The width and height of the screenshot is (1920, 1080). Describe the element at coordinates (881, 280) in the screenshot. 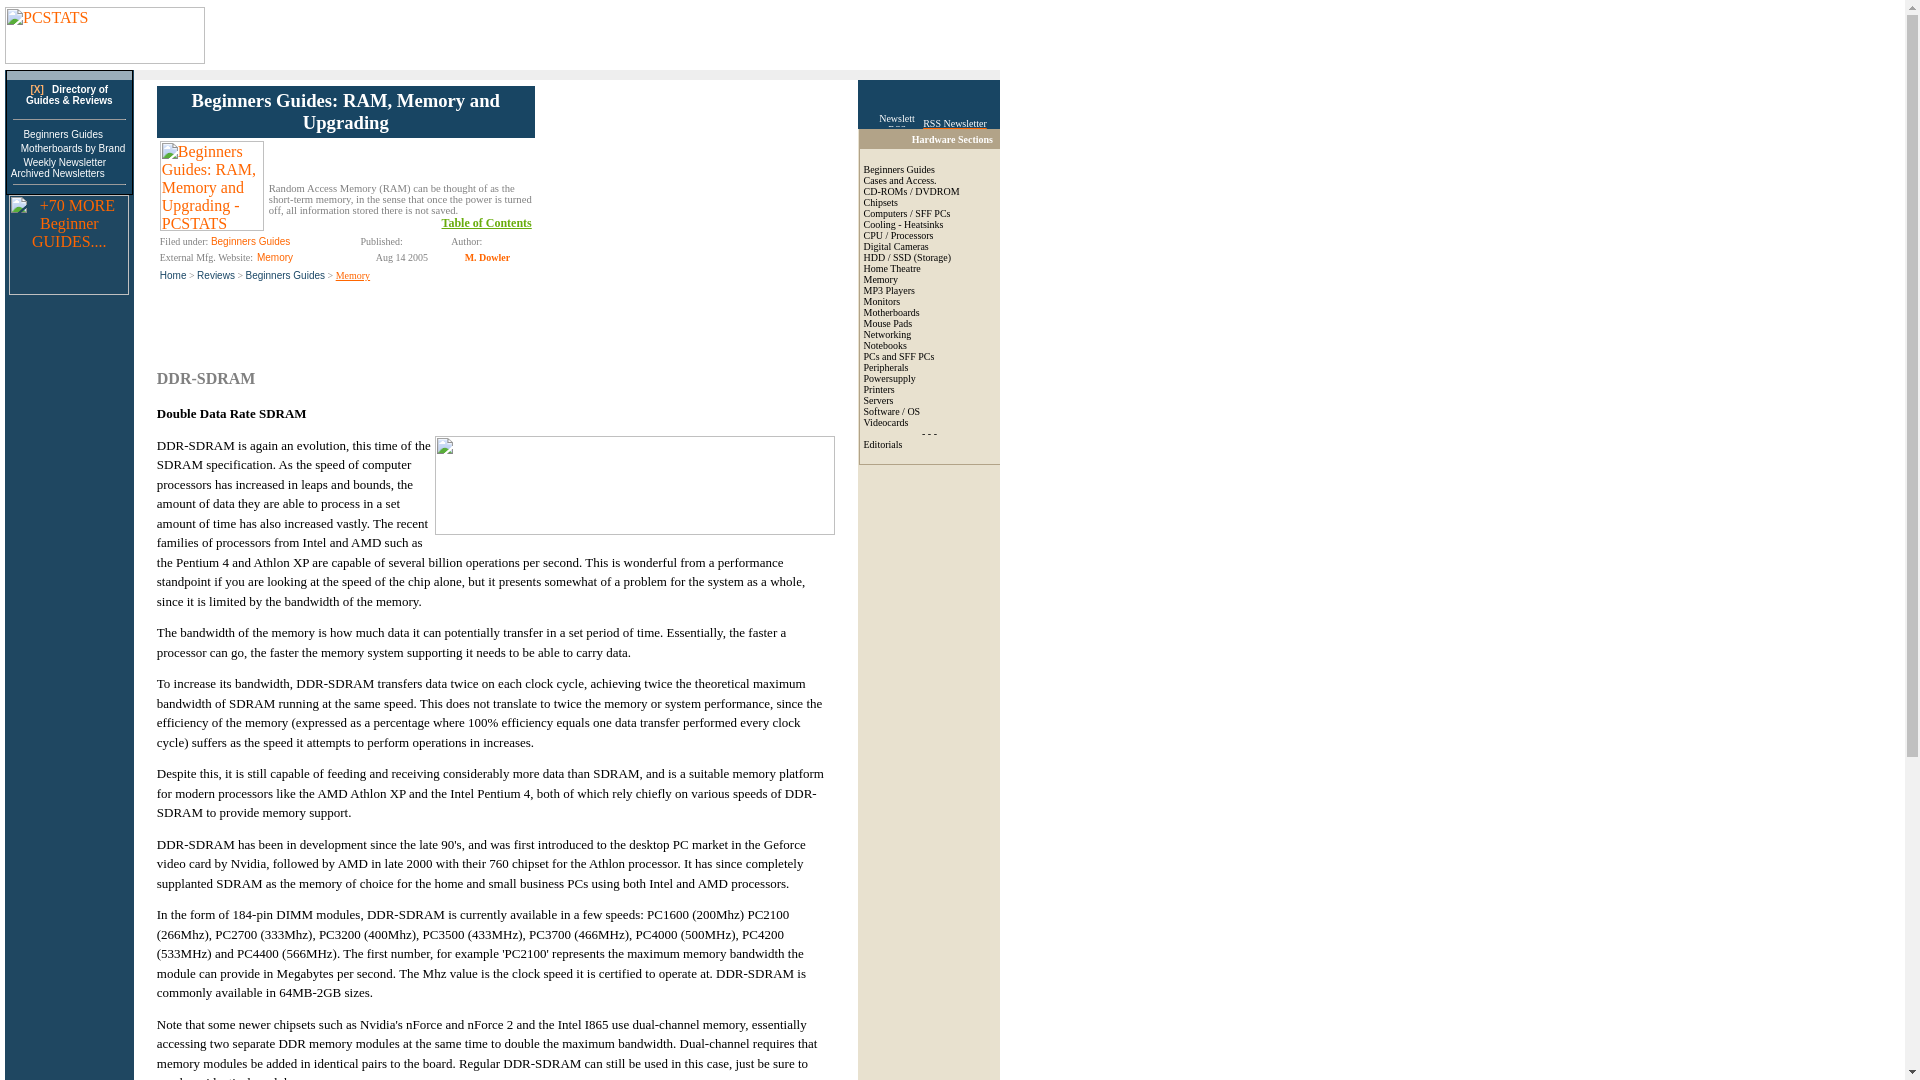

I see `Memory` at that location.